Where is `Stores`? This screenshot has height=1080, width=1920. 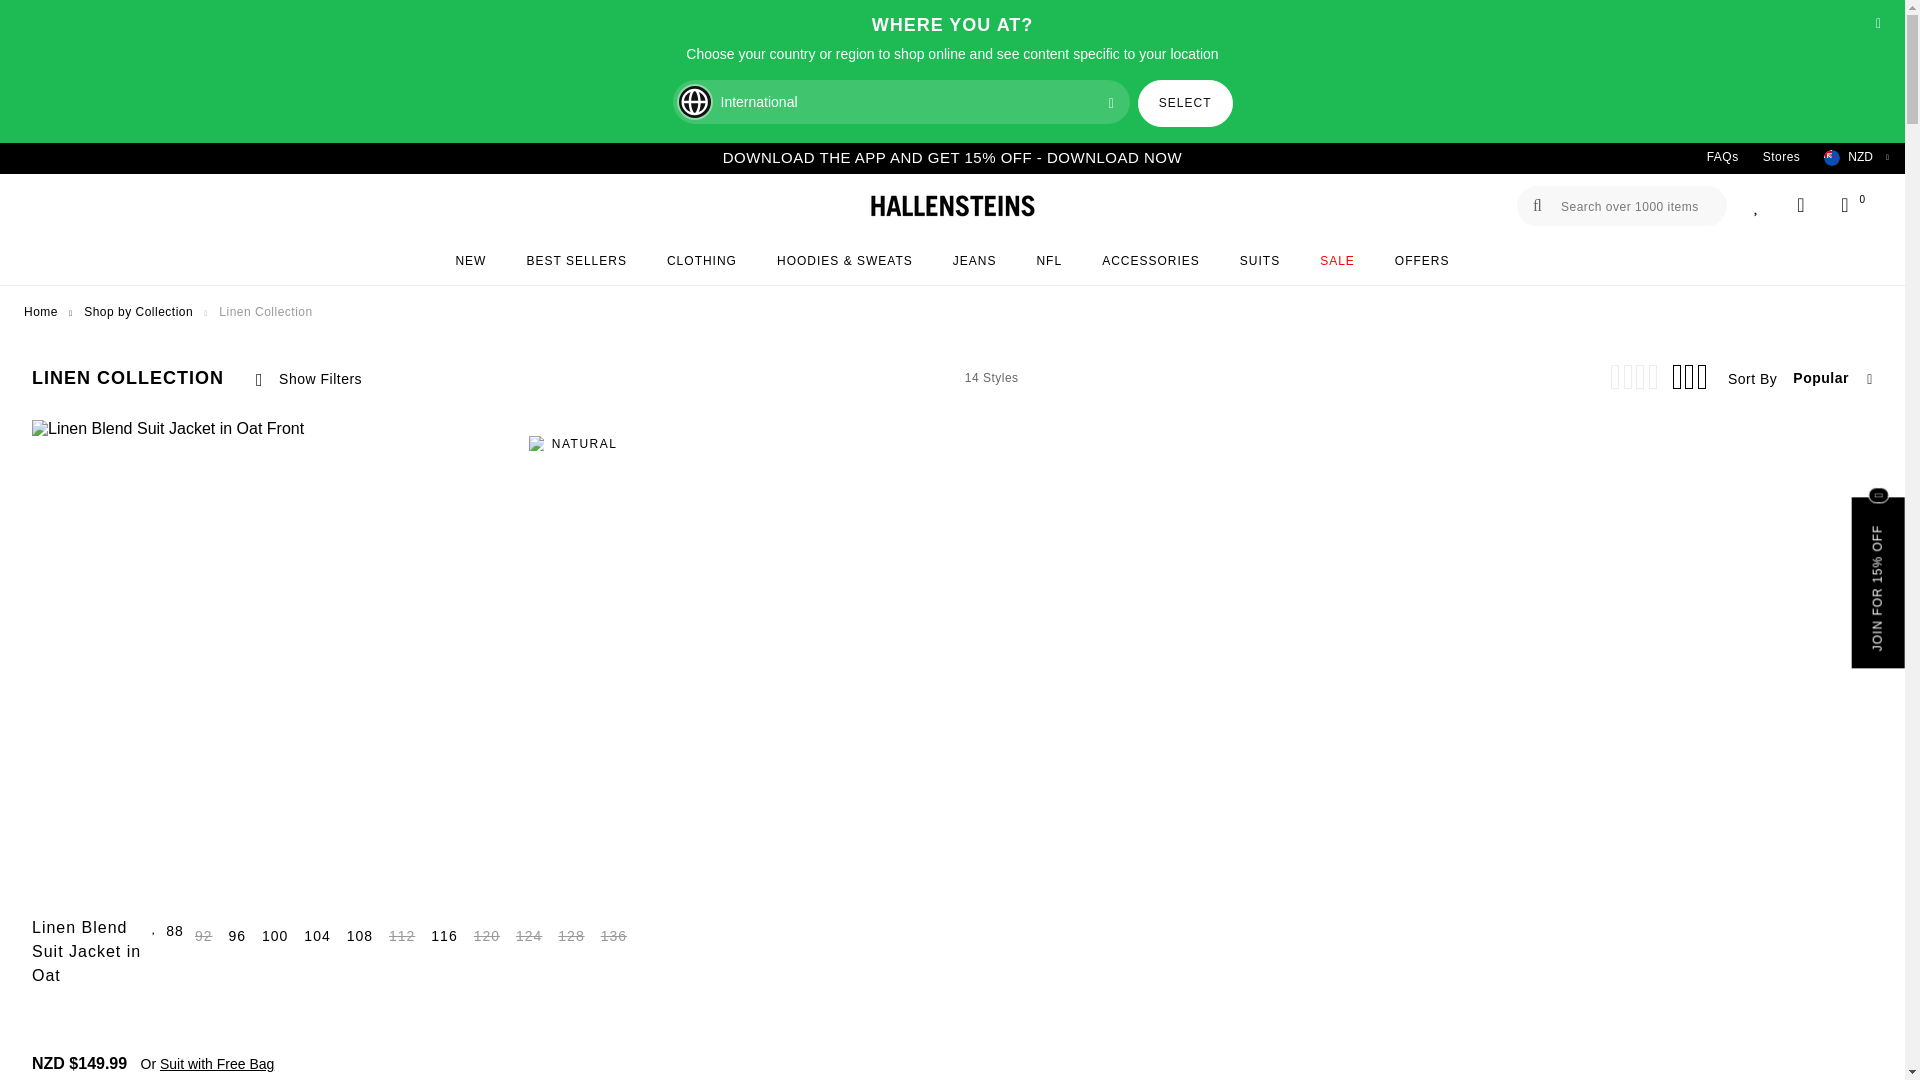
Stores is located at coordinates (1782, 158).